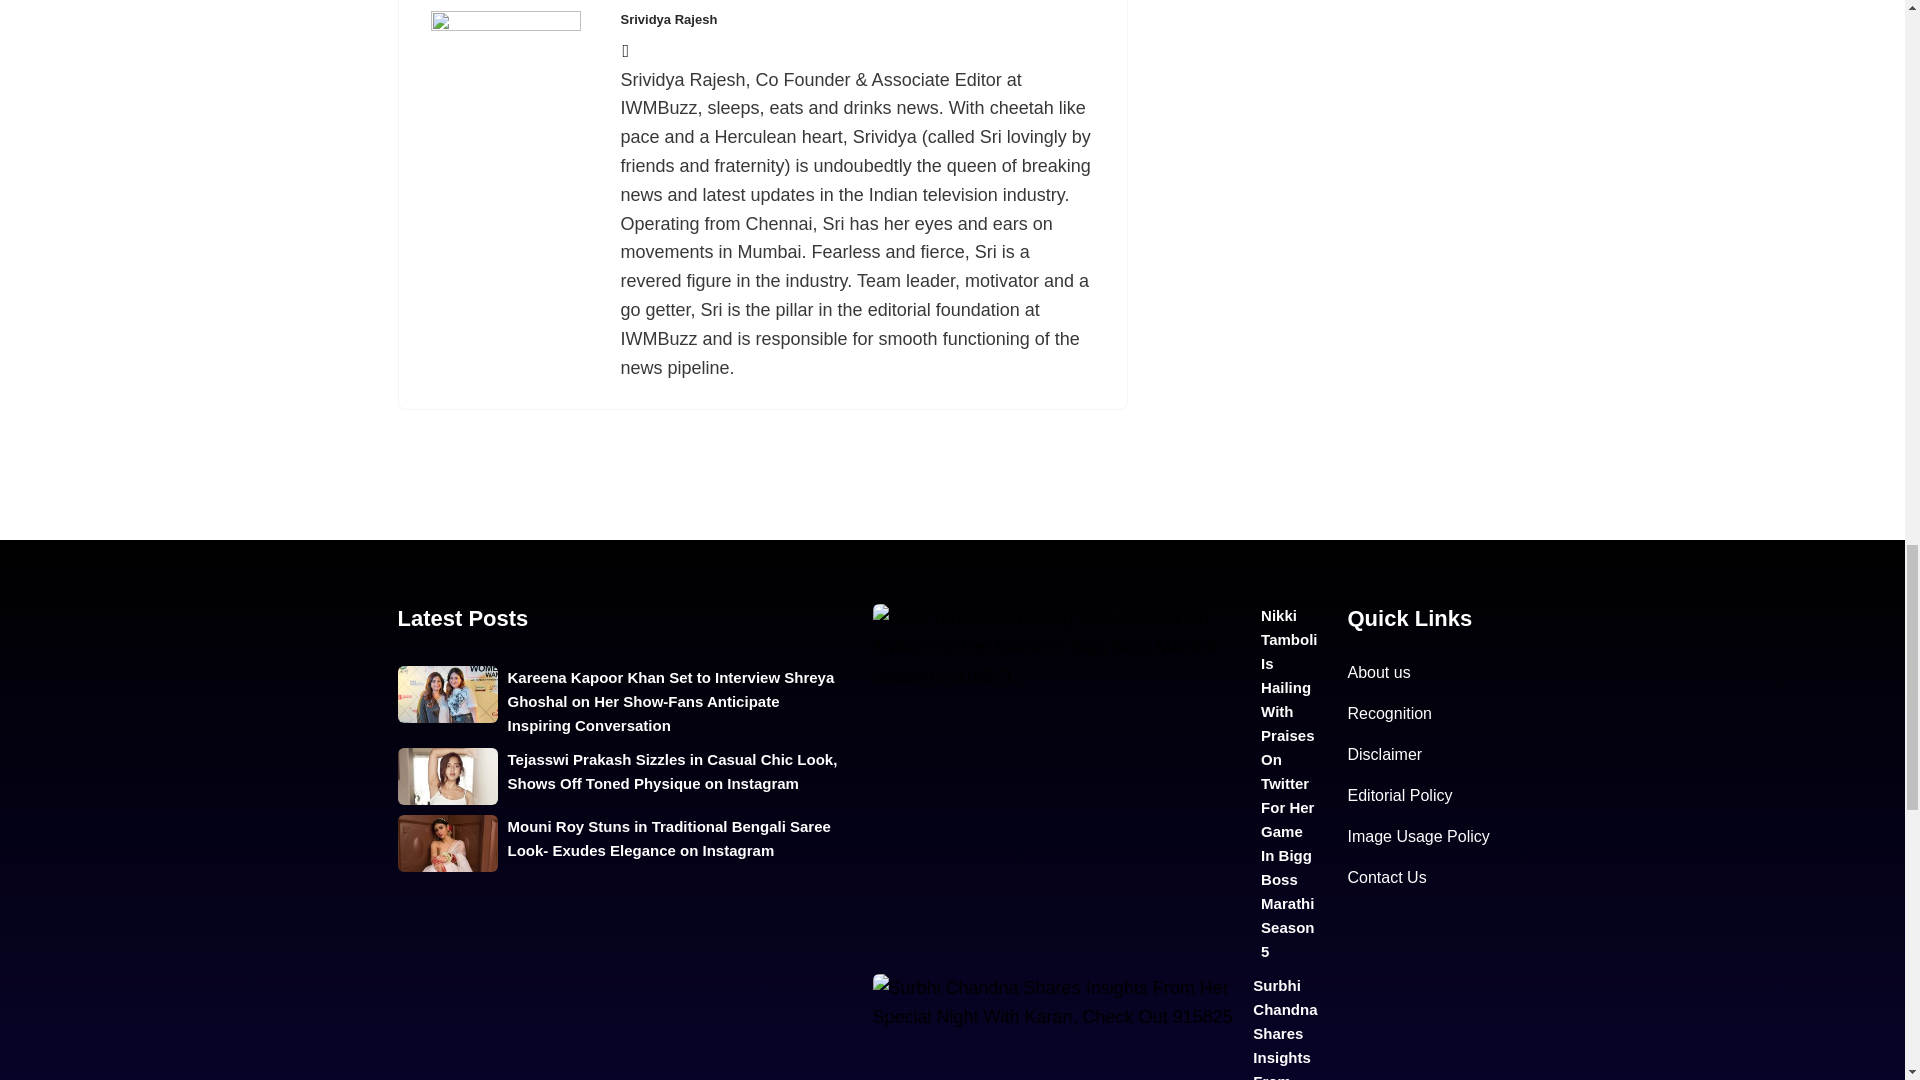  Describe the element at coordinates (1379, 672) in the screenshot. I see `About us` at that location.